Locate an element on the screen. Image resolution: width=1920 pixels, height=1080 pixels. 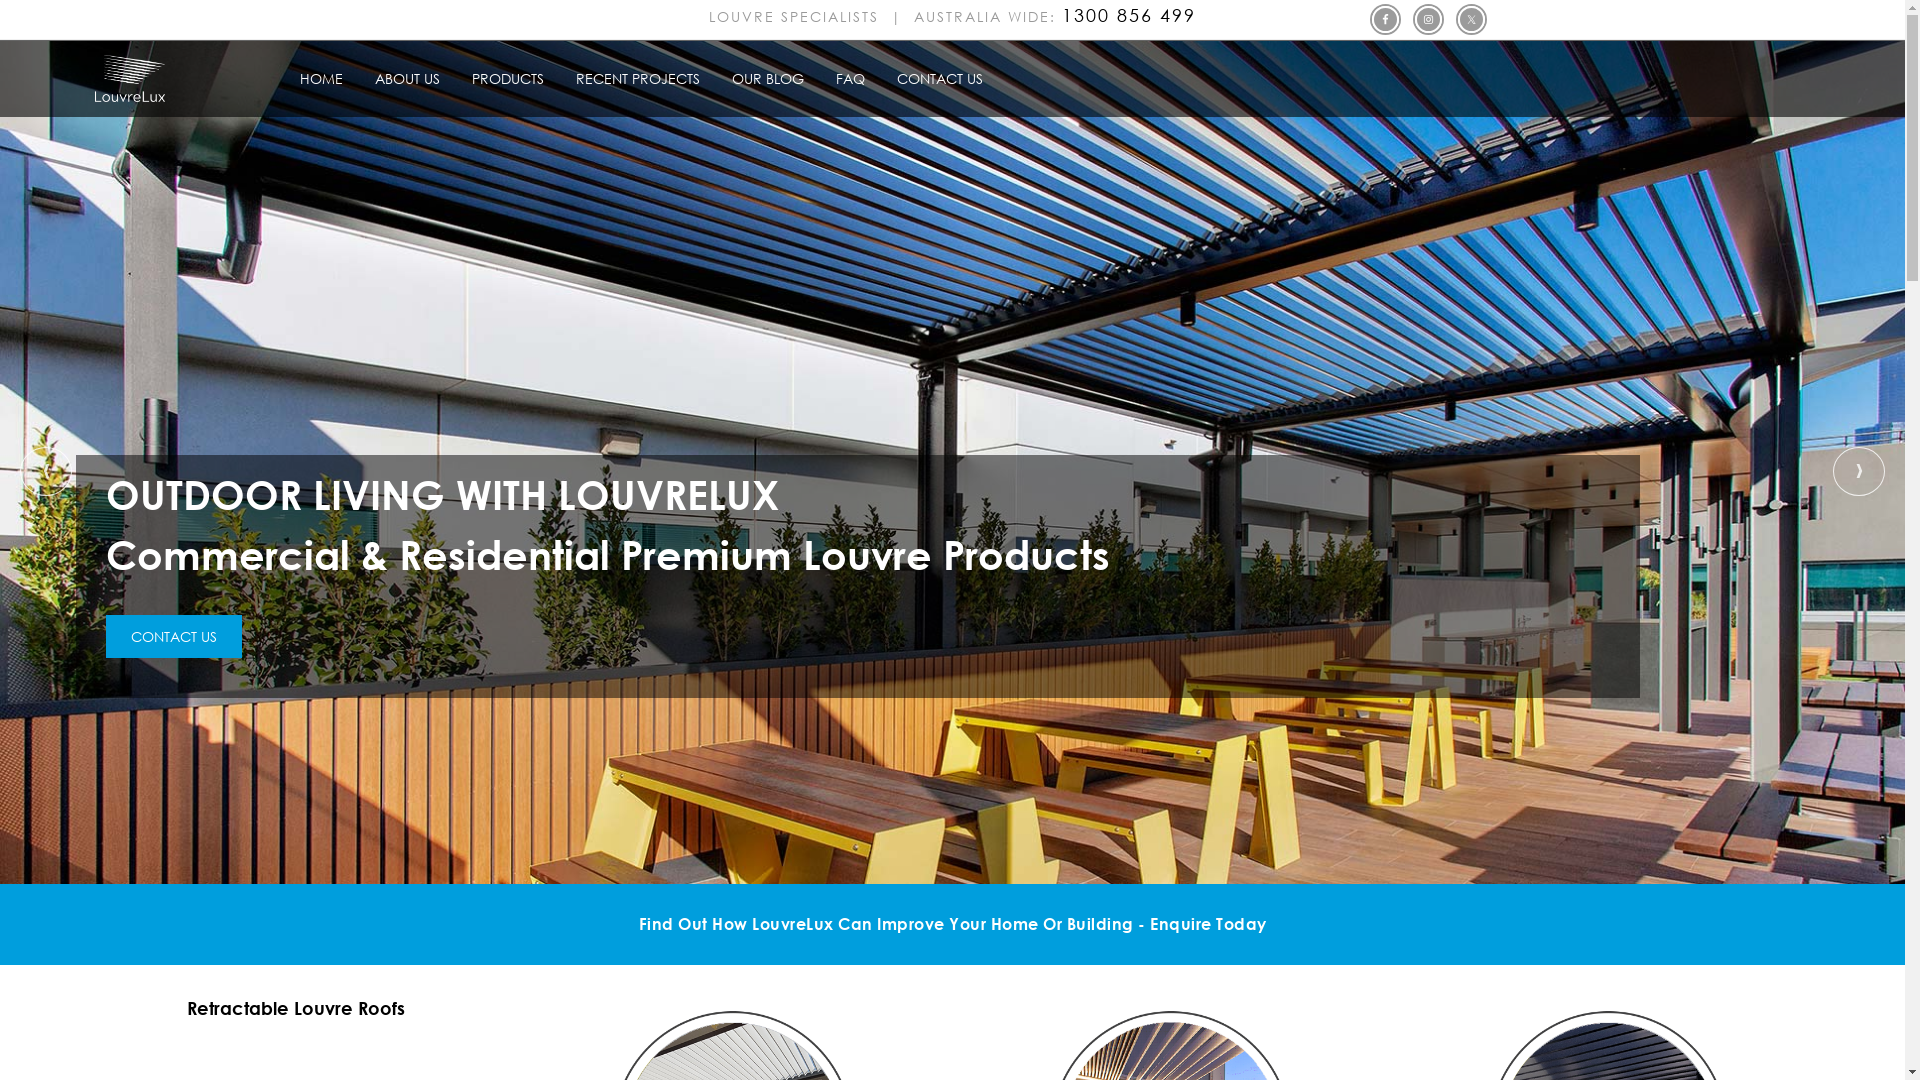
CONTACT US is located at coordinates (940, 79).